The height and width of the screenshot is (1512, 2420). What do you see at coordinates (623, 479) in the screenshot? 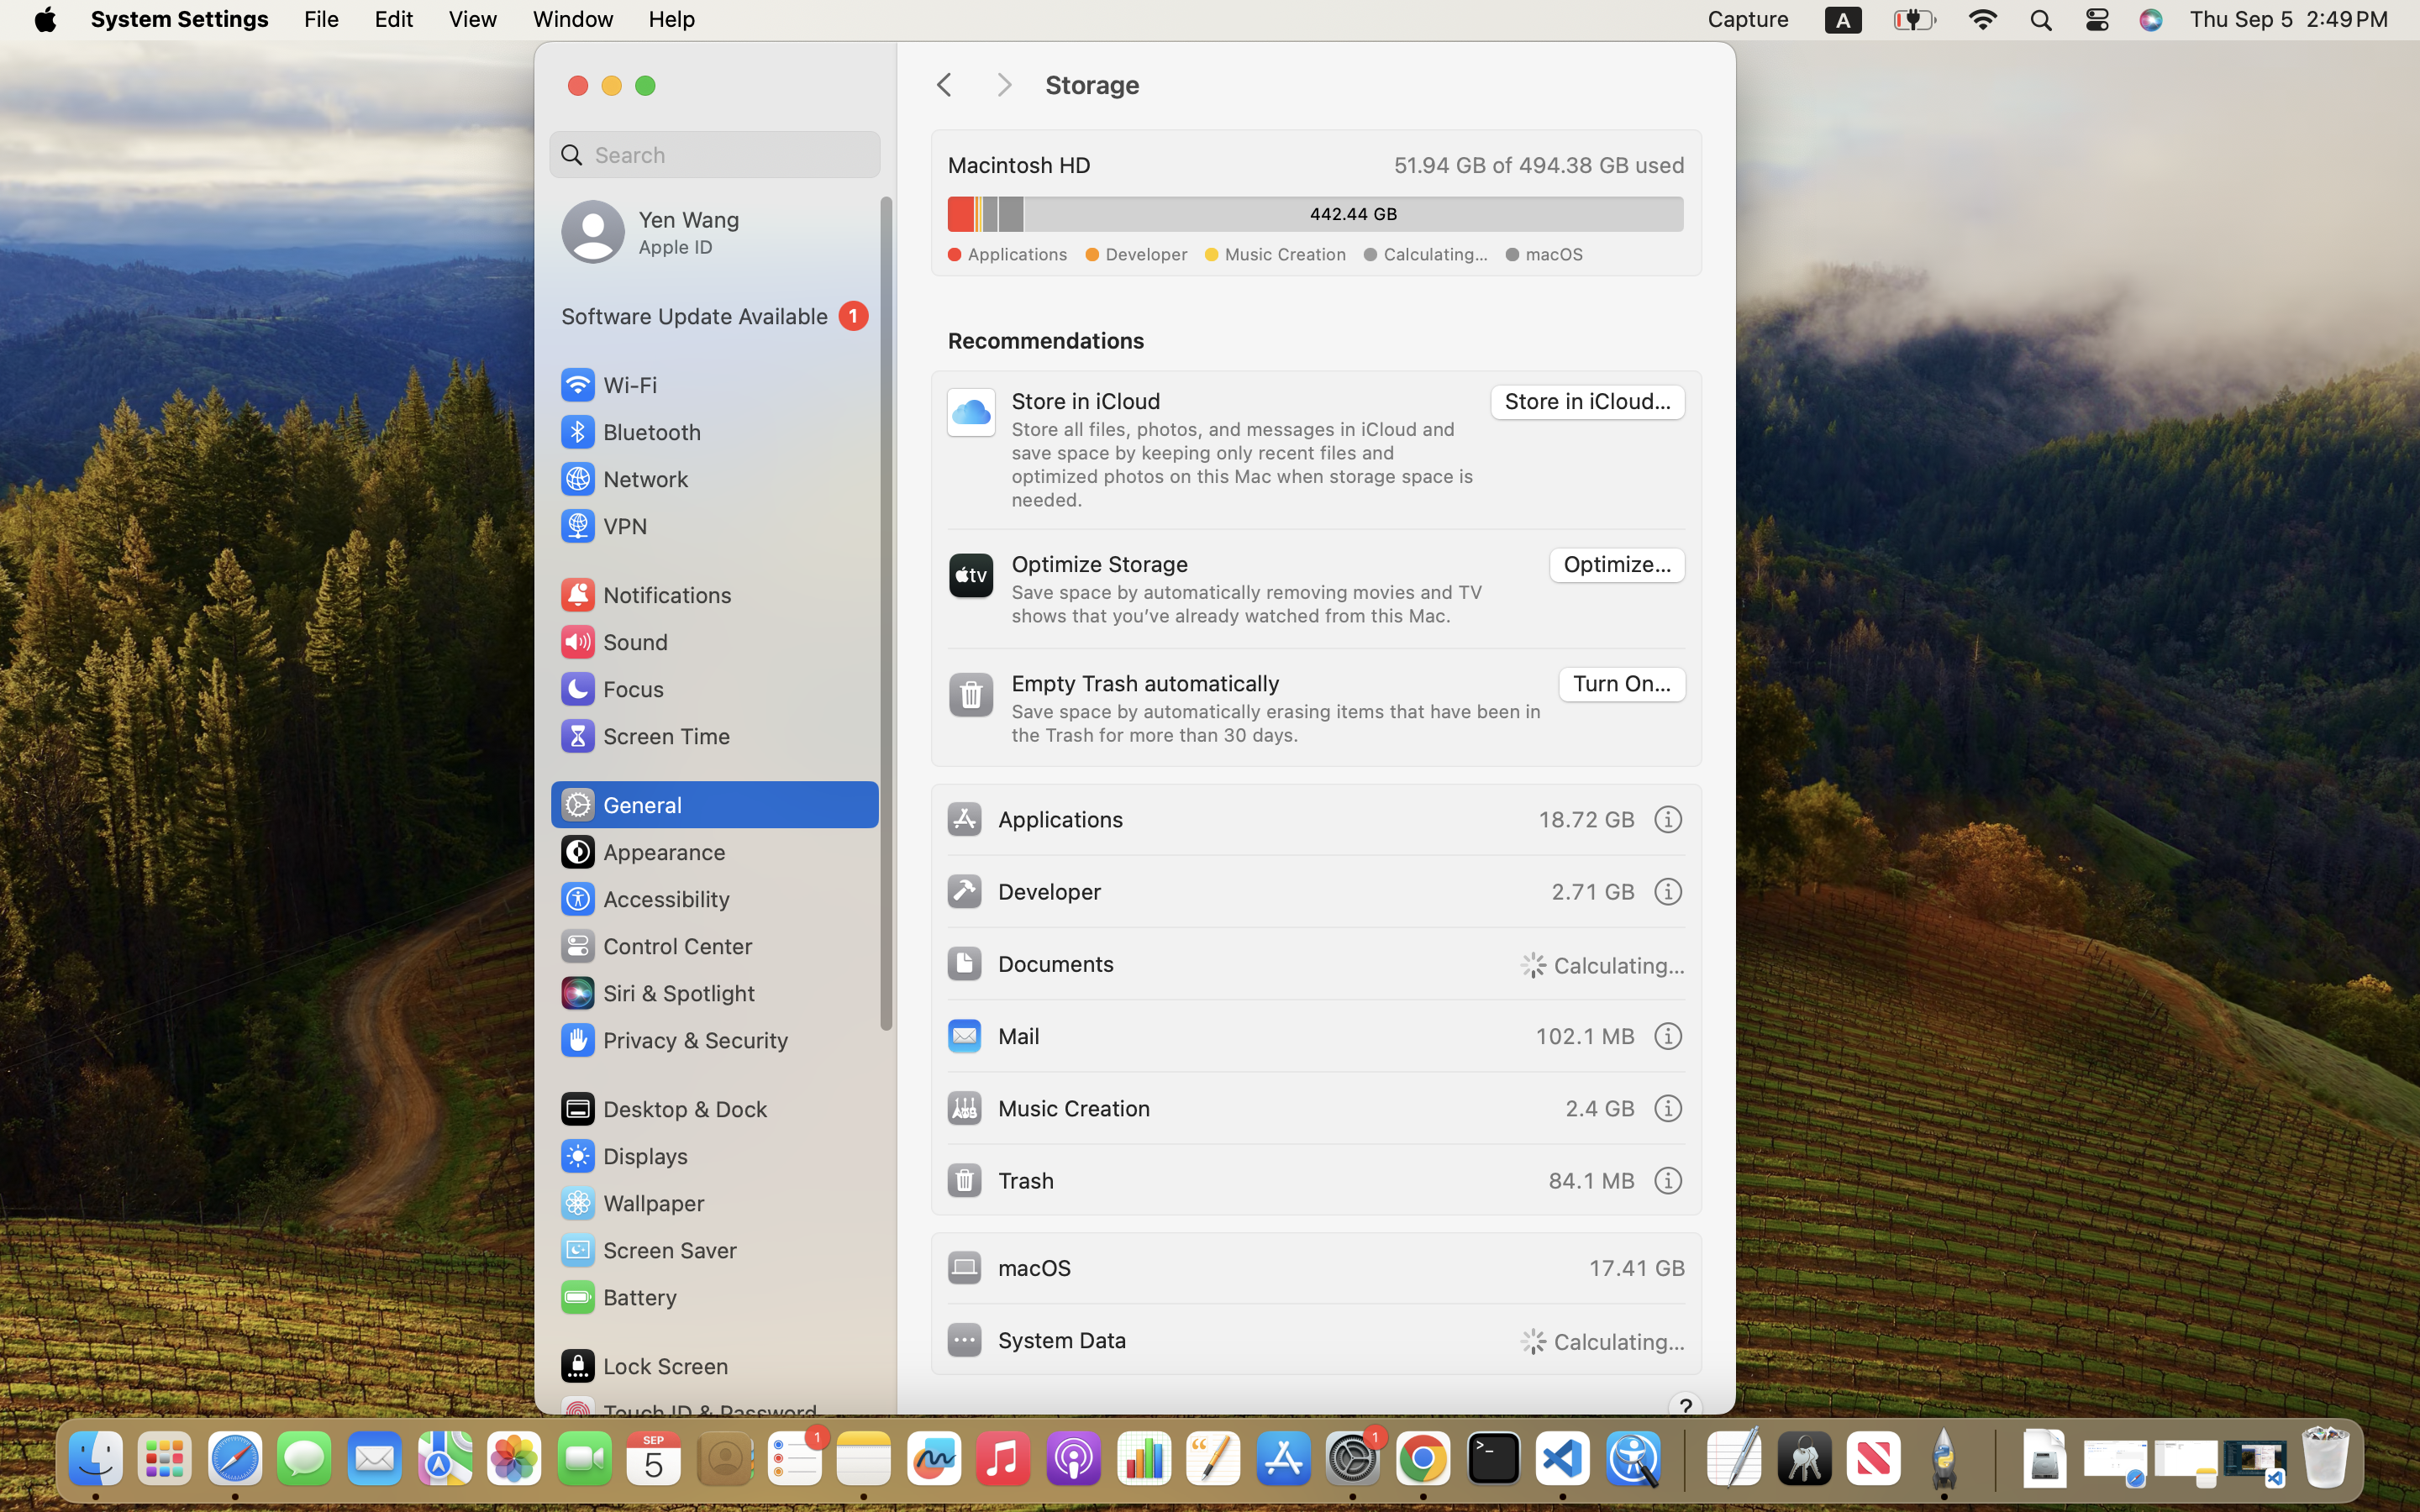
I see `Network` at bounding box center [623, 479].